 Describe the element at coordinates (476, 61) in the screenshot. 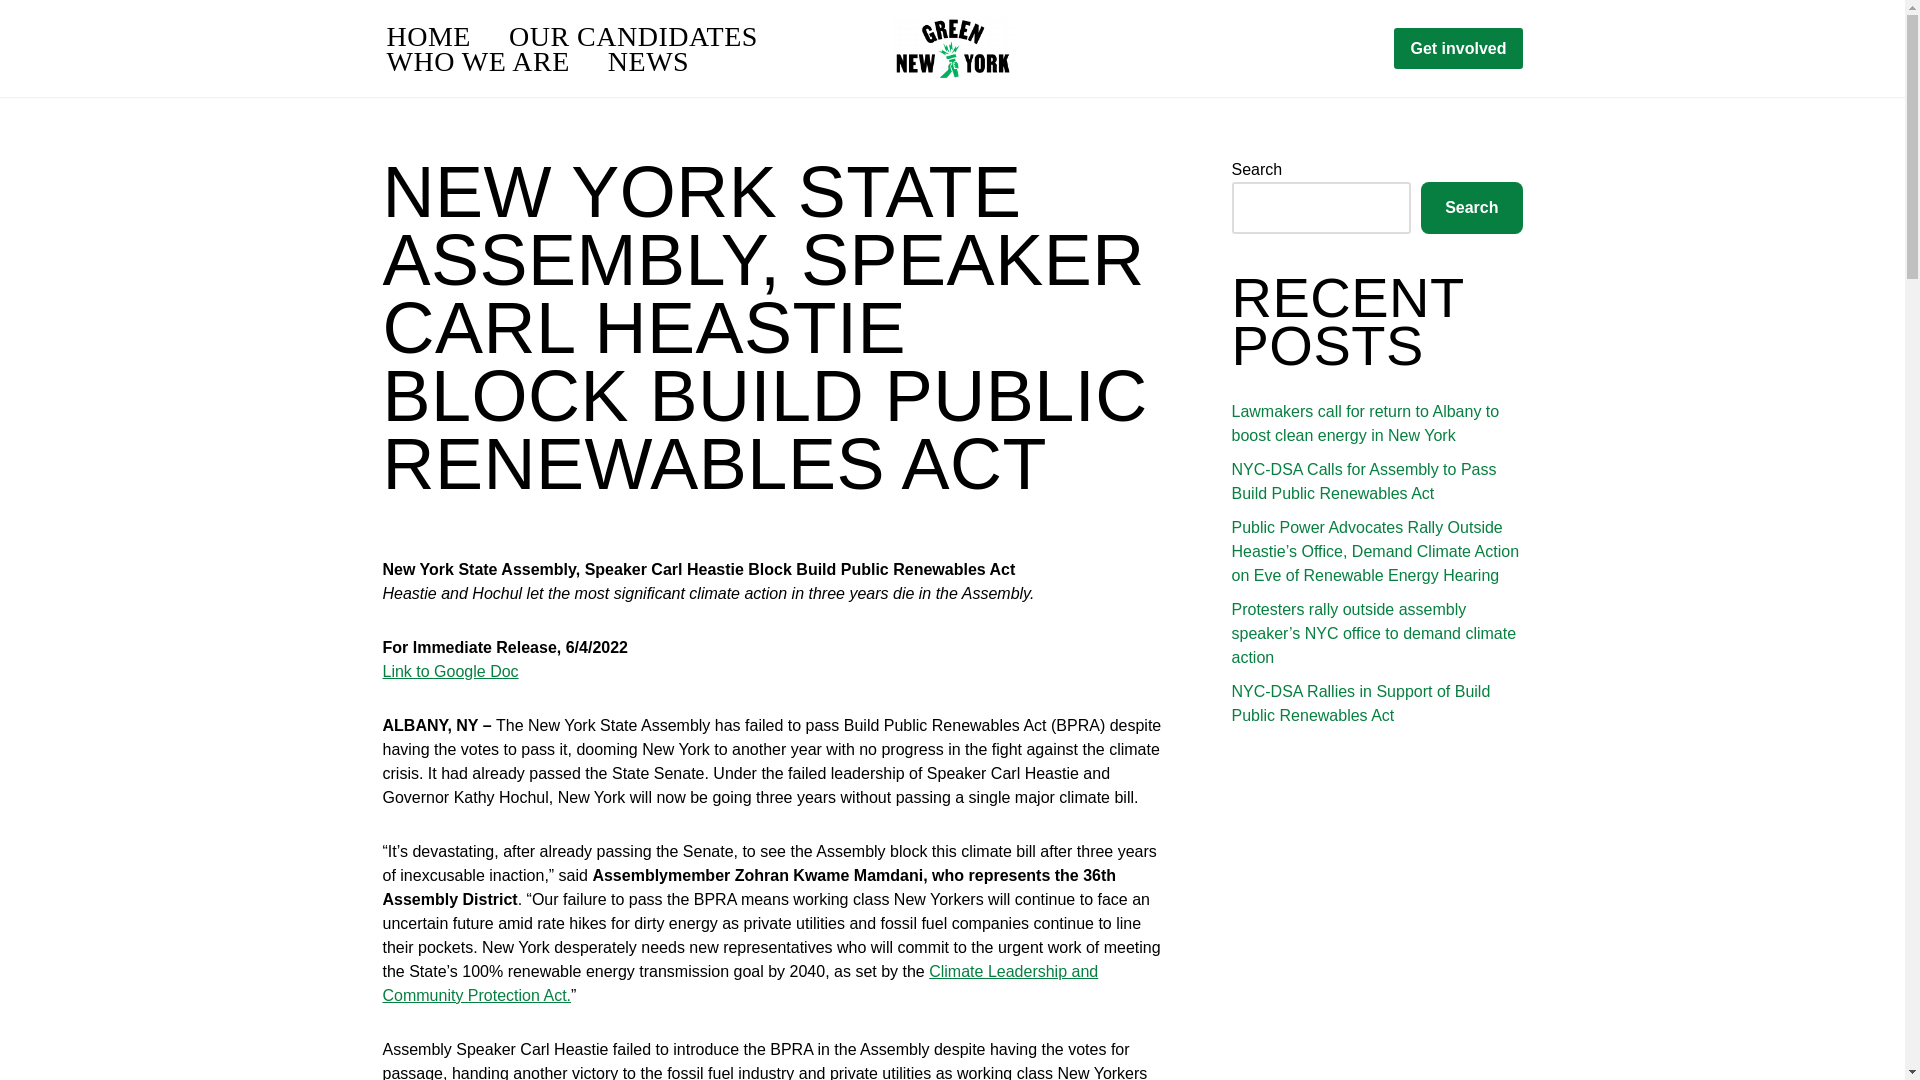

I see `WHO WE ARE` at that location.